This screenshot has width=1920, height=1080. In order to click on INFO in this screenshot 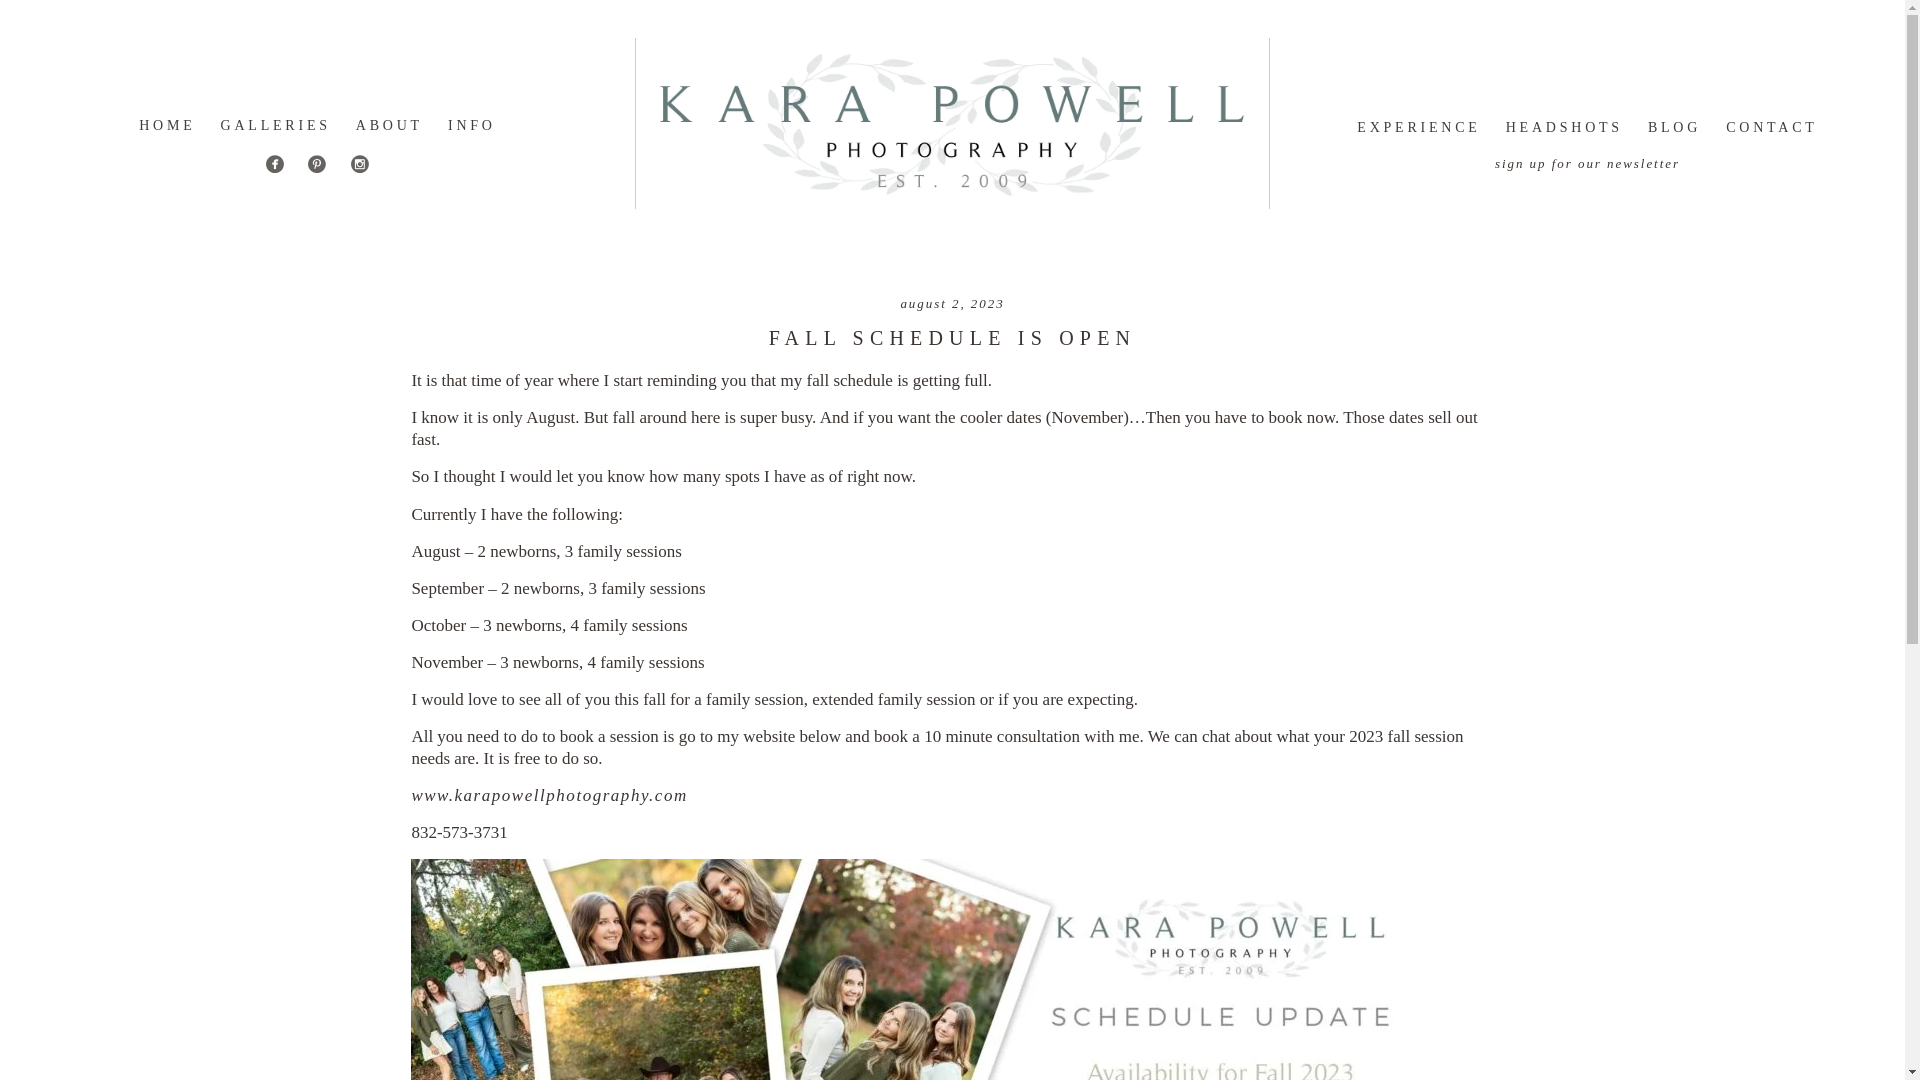, I will do `click(471, 124)`.